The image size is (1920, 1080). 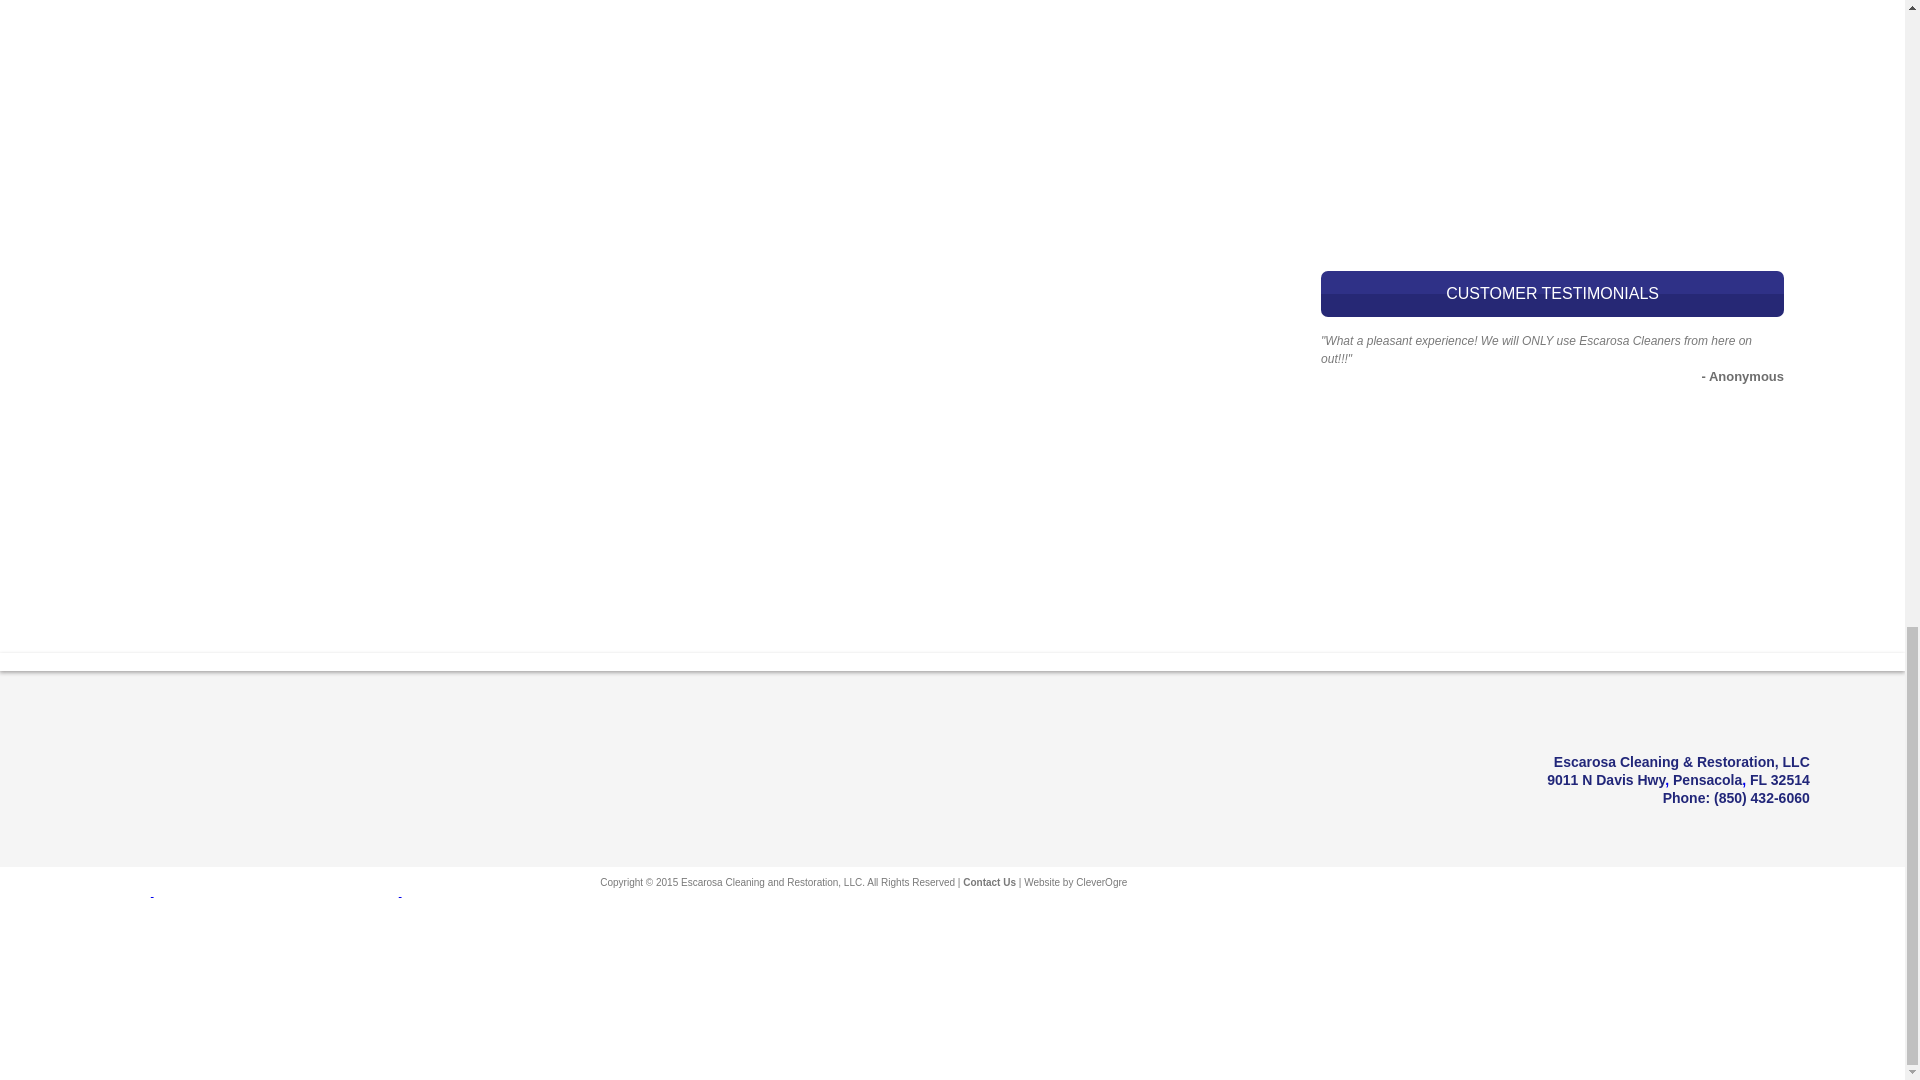 What do you see at coordinates (1762, 797) in the screenshot?
I see `Call us today!` at bounding box center [1762, 797].